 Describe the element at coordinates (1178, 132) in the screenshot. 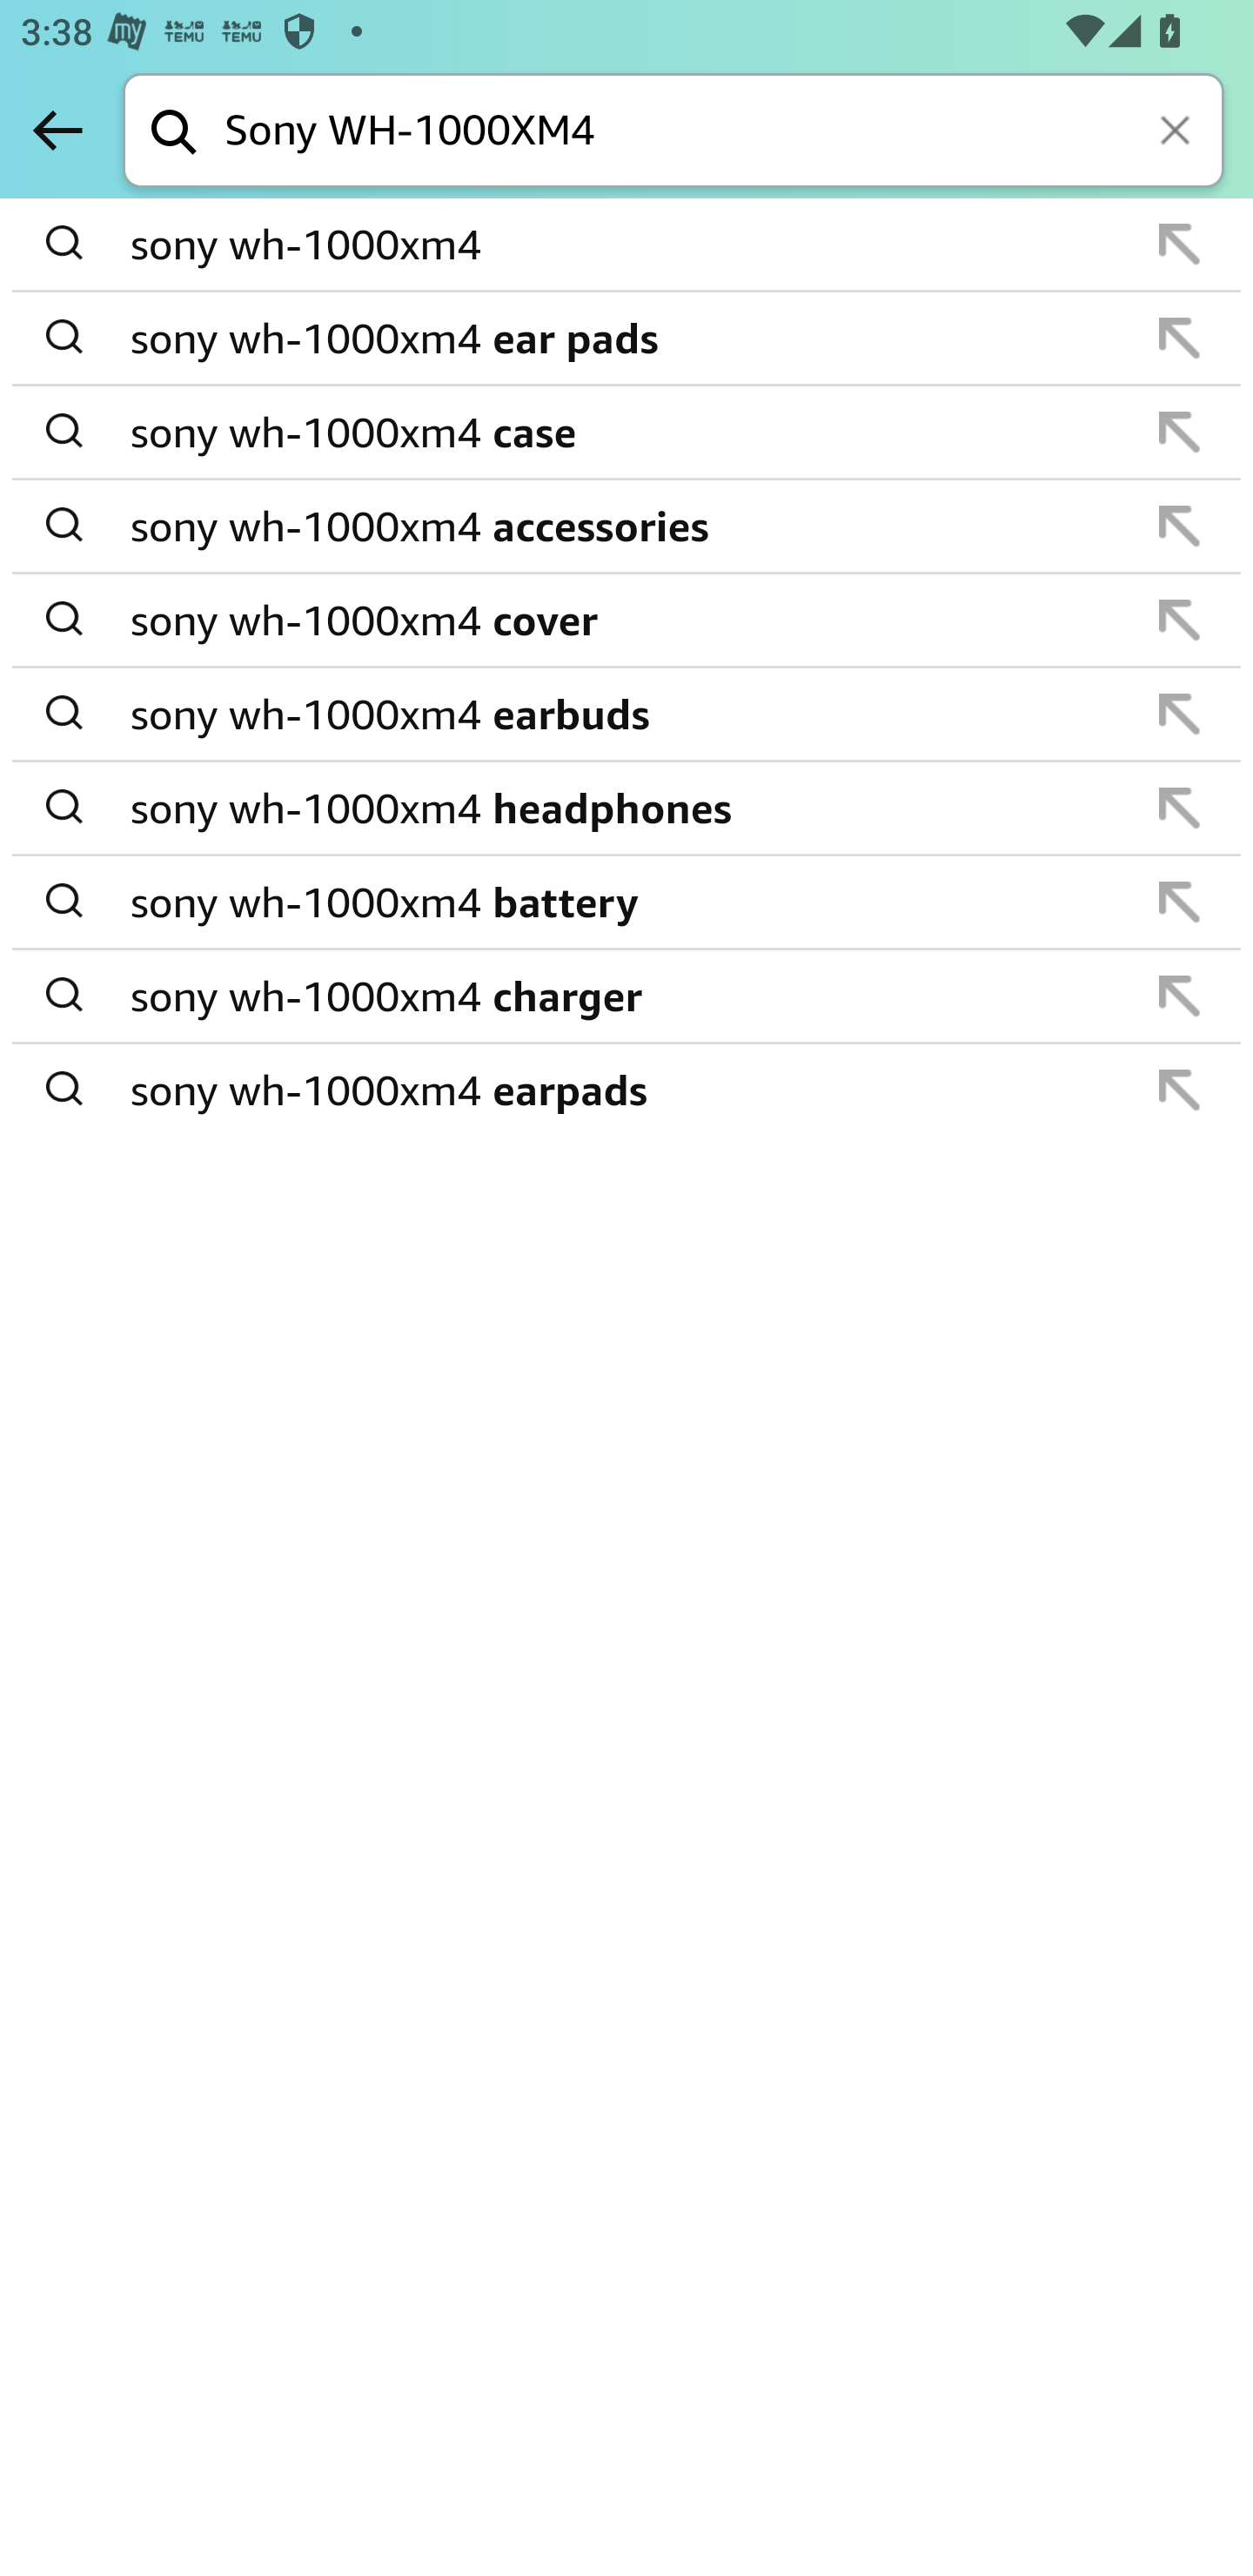

I see `Clear search keywords` at that location.